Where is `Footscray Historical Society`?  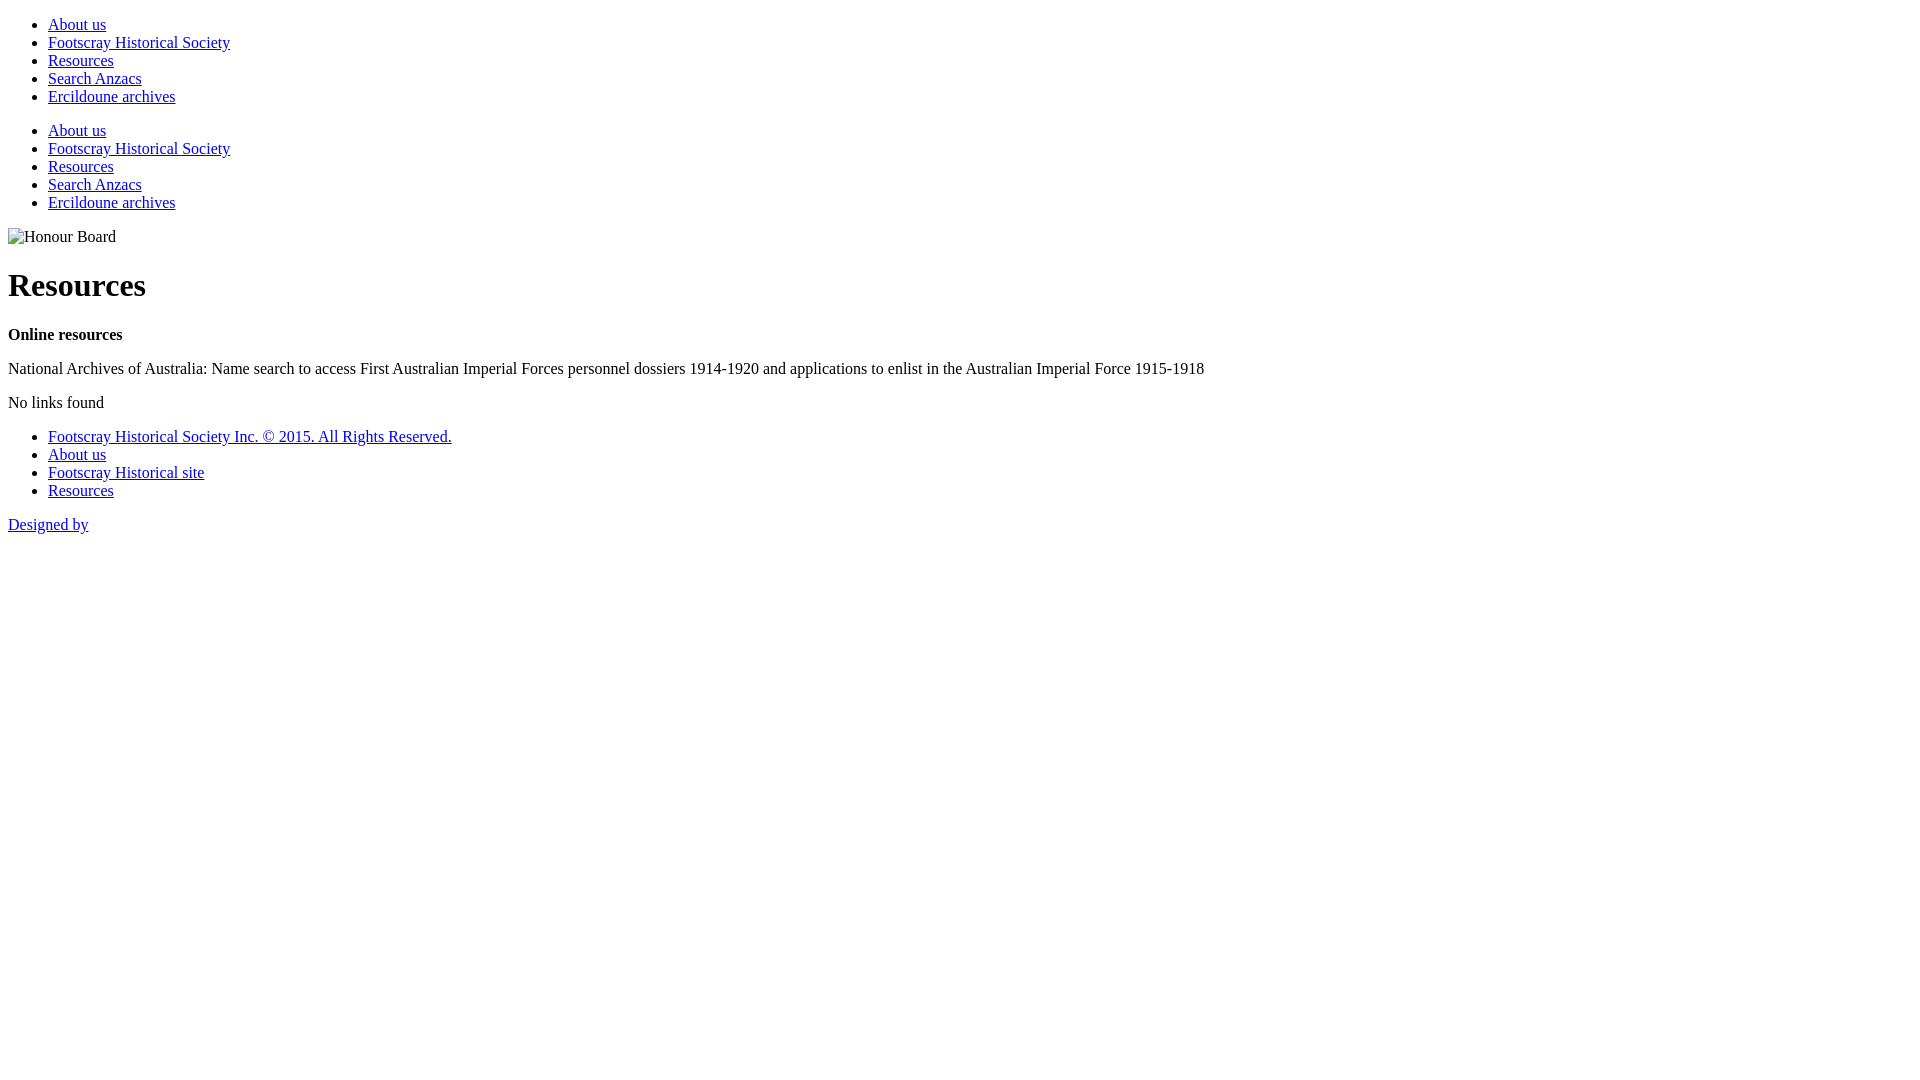 Footscray Historical Society is located at coordinates (139, 42).